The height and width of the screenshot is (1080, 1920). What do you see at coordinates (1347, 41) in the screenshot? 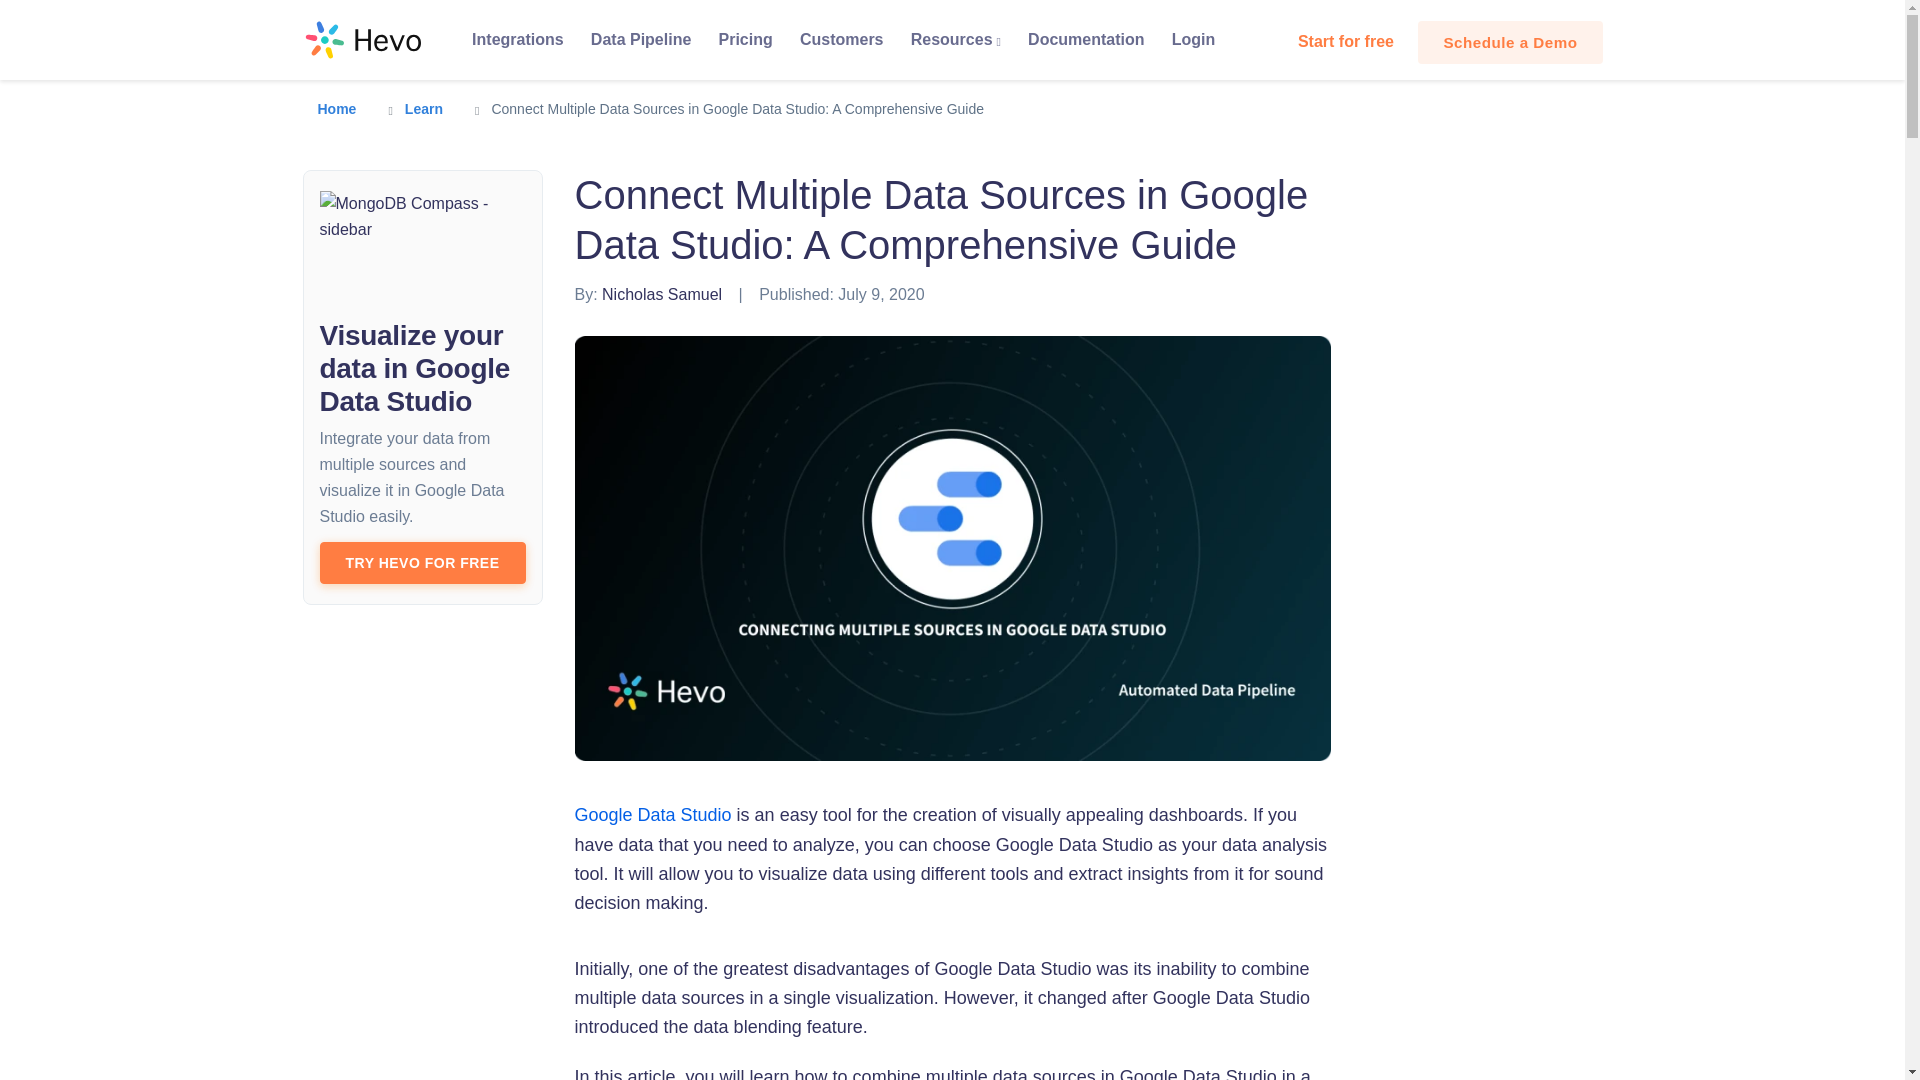
I see `Start for free` at bounding box center [1347, 41].